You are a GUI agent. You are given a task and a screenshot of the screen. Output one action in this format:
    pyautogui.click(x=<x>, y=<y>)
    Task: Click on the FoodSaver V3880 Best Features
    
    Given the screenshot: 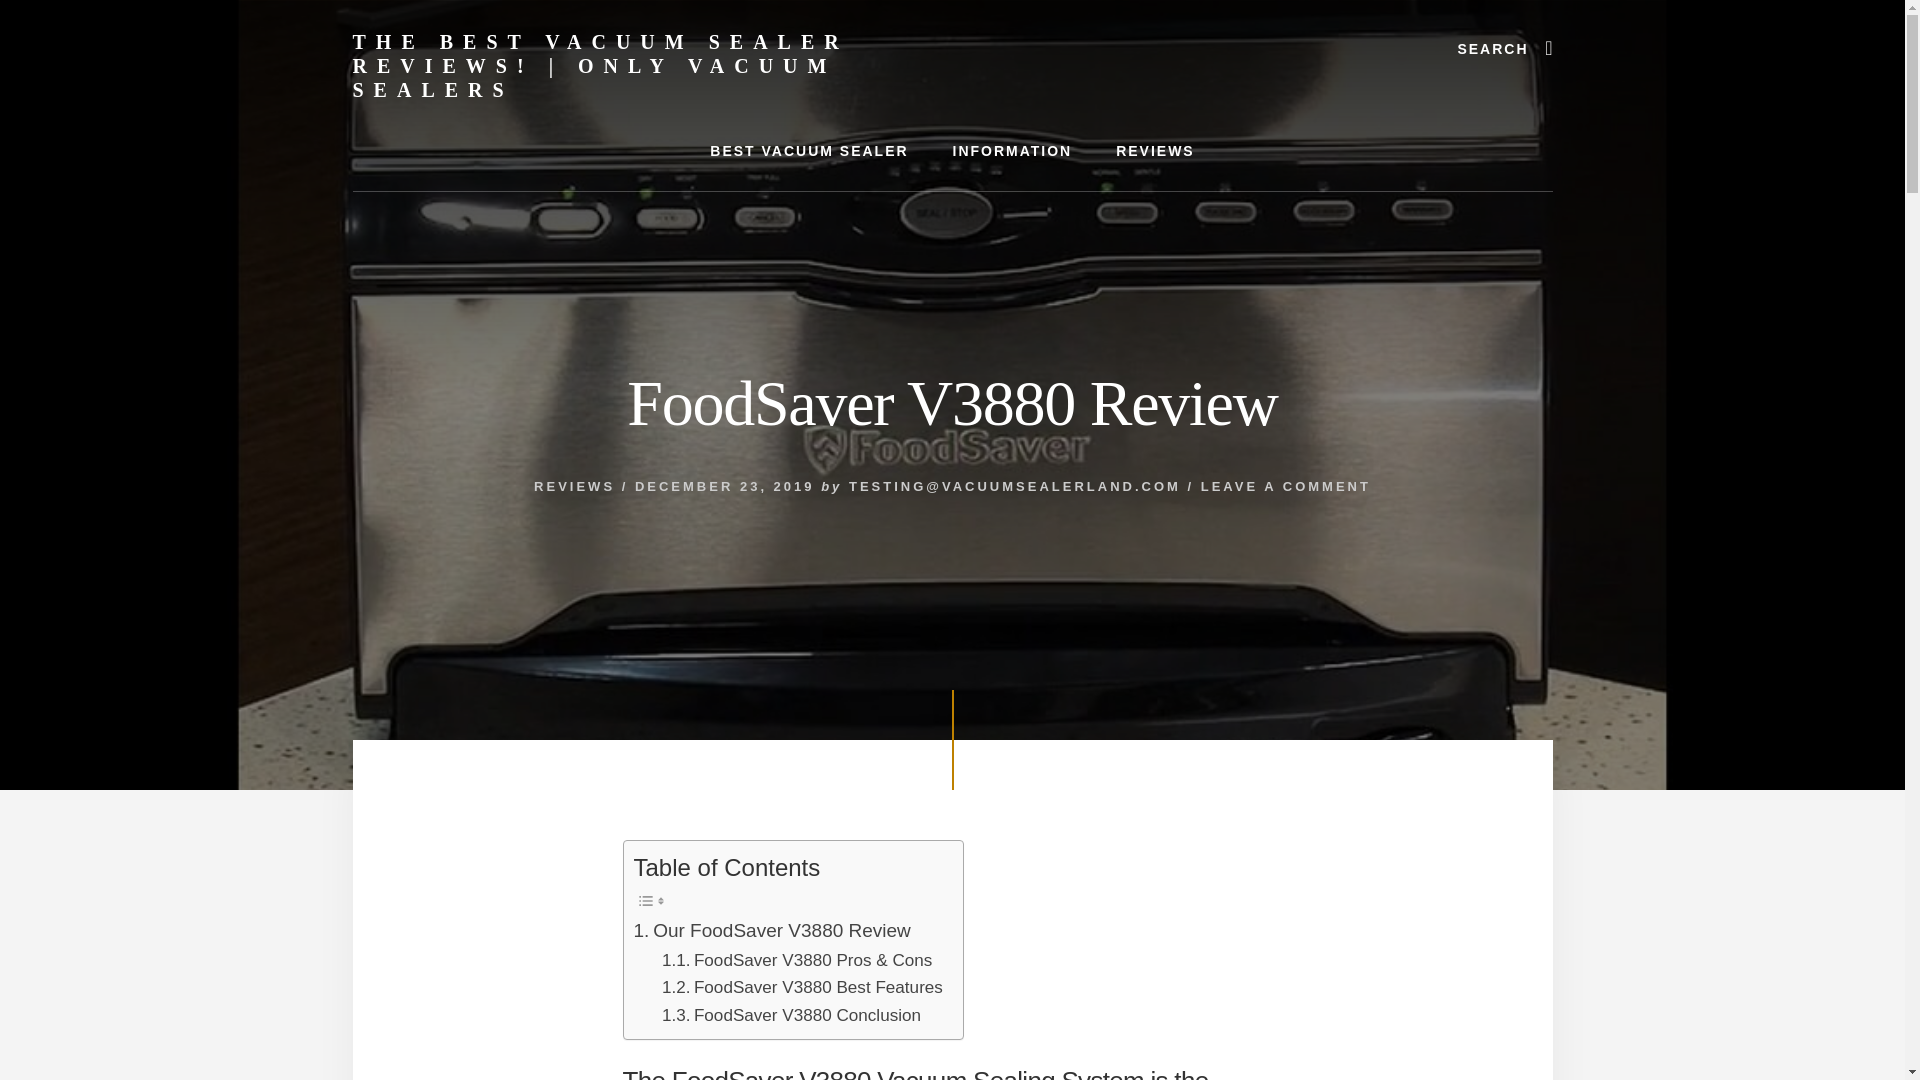 What is the action you would take?
    pyautogui.click(x=802, y=988)
    